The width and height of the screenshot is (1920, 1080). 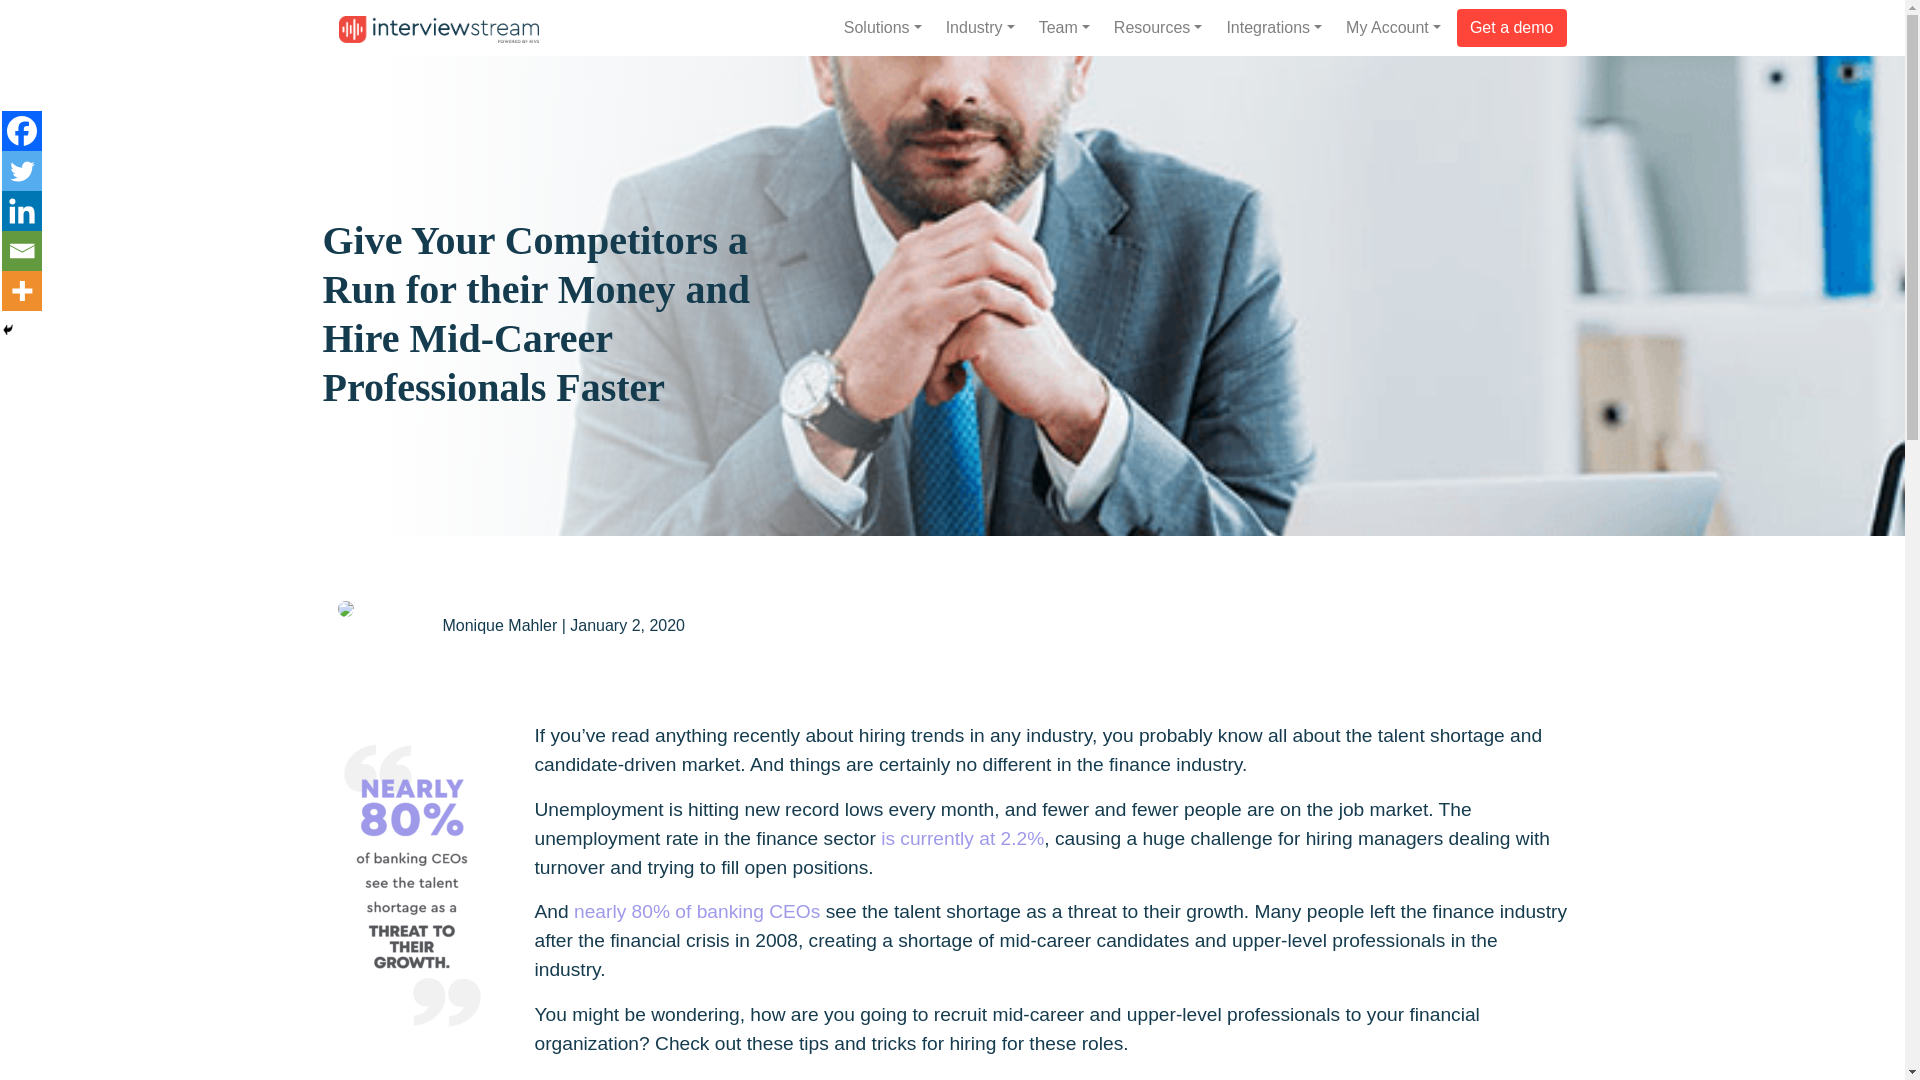 What do you see at coordinates (882, 27) in the screenshot?
I see `Solutions` at bounding box center [882, 27].